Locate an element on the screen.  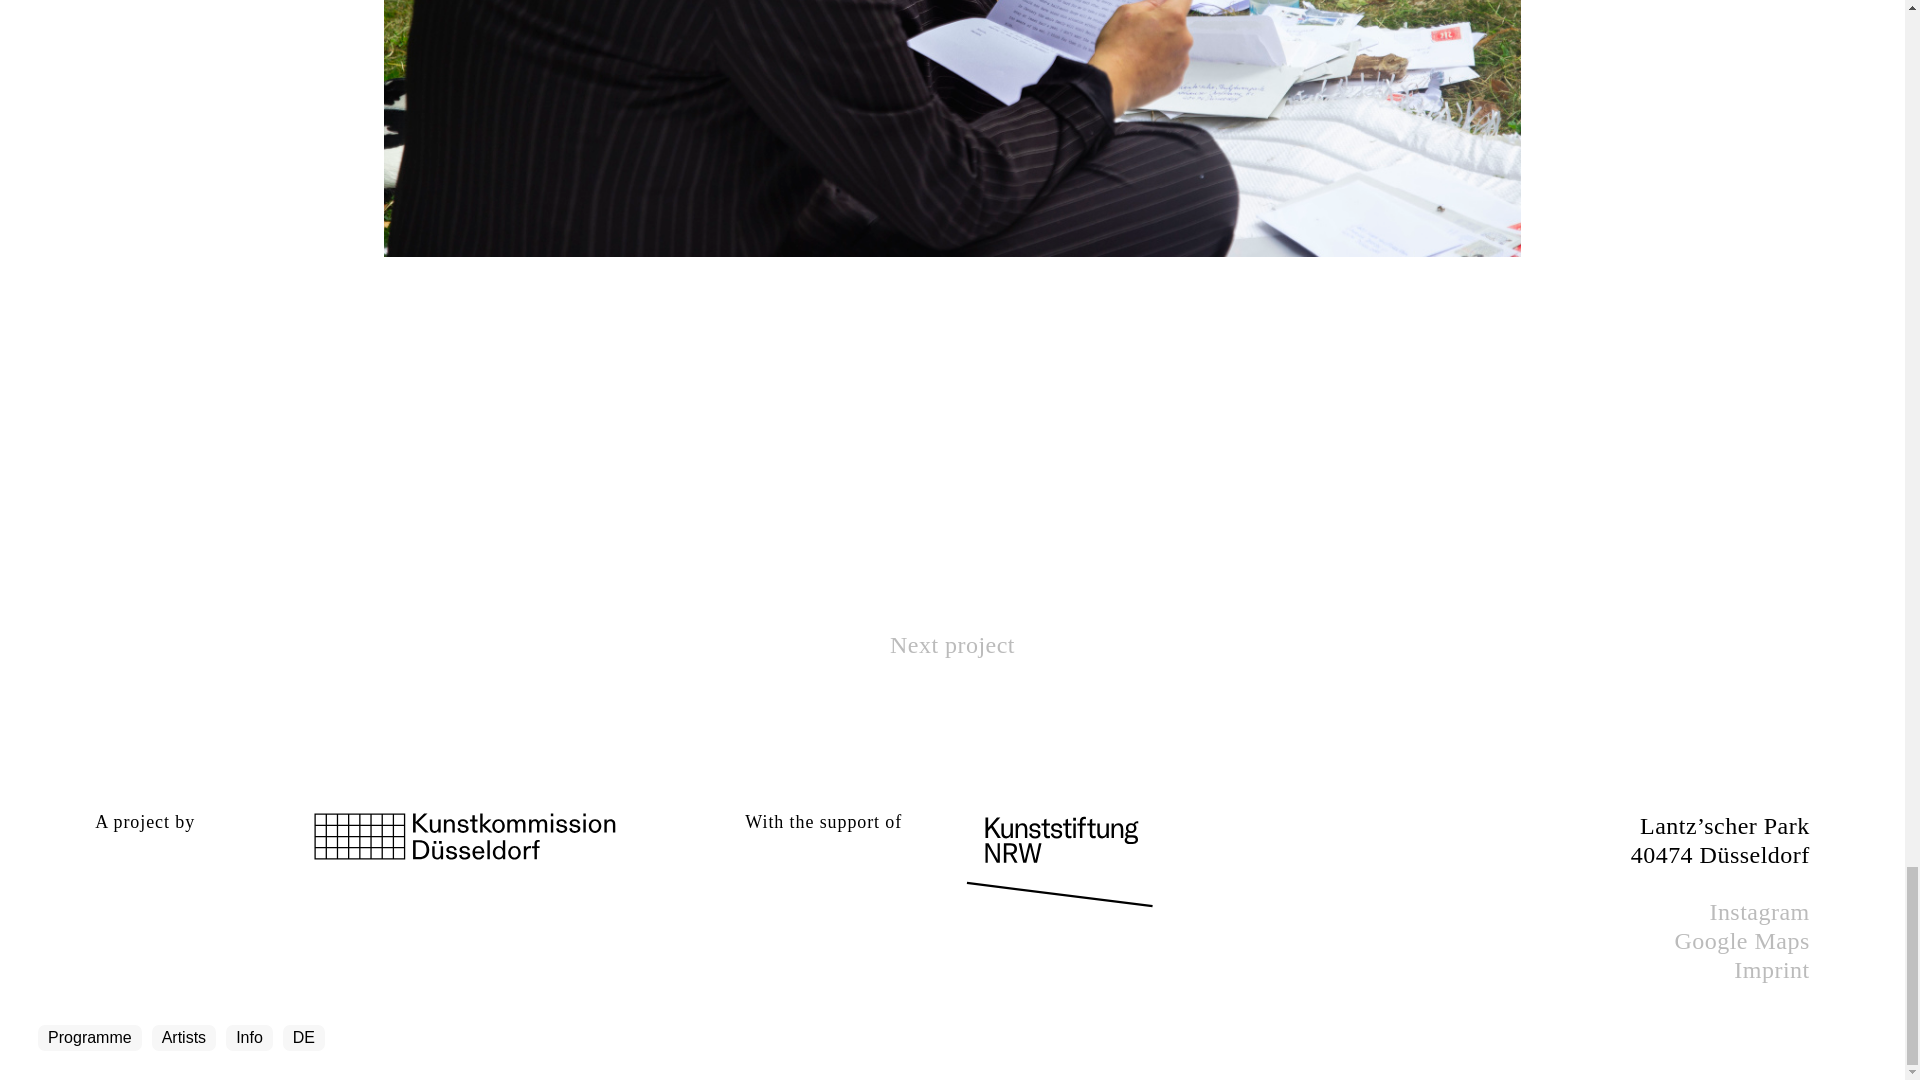
Google Maps is located at coordinates (1741, 940).